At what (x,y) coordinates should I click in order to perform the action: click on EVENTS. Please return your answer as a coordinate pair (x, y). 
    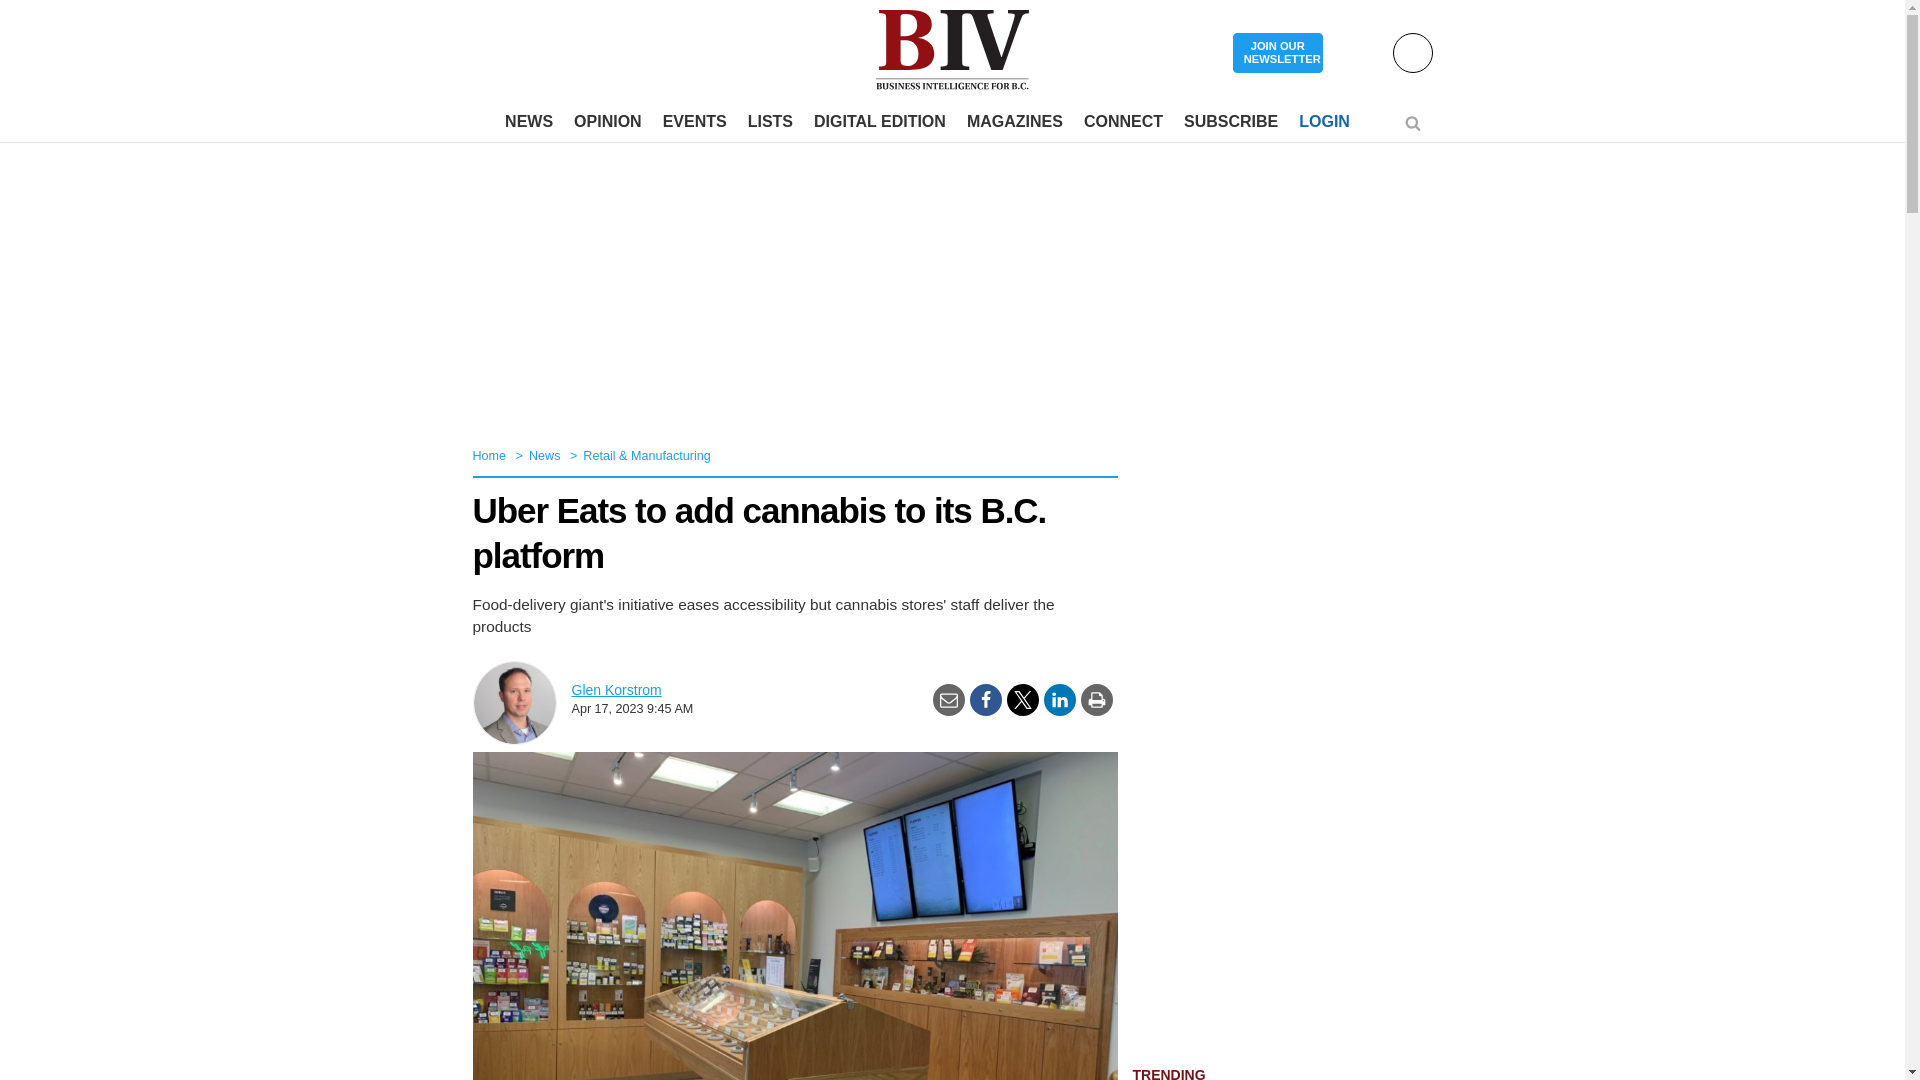
    Looking at the image, I should click on (694, 122).